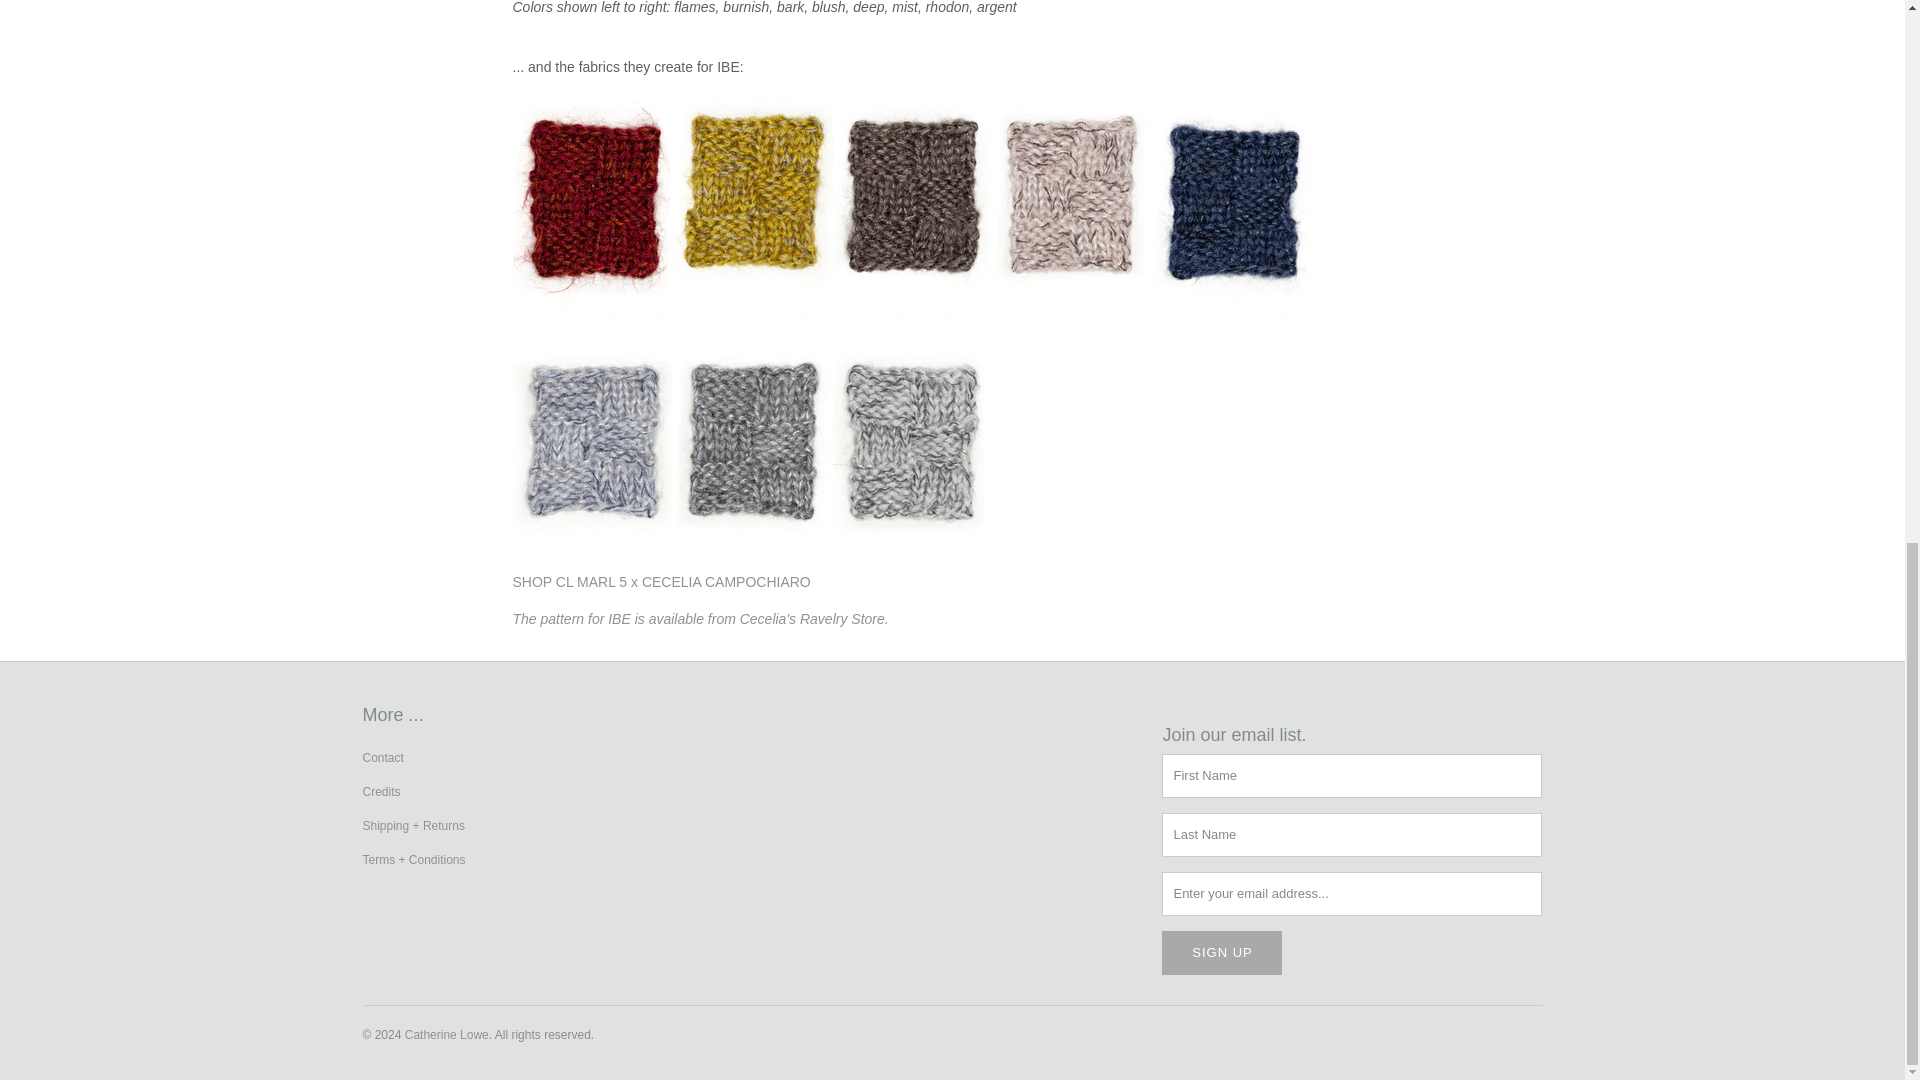 This screenshot has width=1920, height=1080. Describe the element at coordinates (661, 581) in the screenshot. I see `cecelia campochiaro marls` at that location.